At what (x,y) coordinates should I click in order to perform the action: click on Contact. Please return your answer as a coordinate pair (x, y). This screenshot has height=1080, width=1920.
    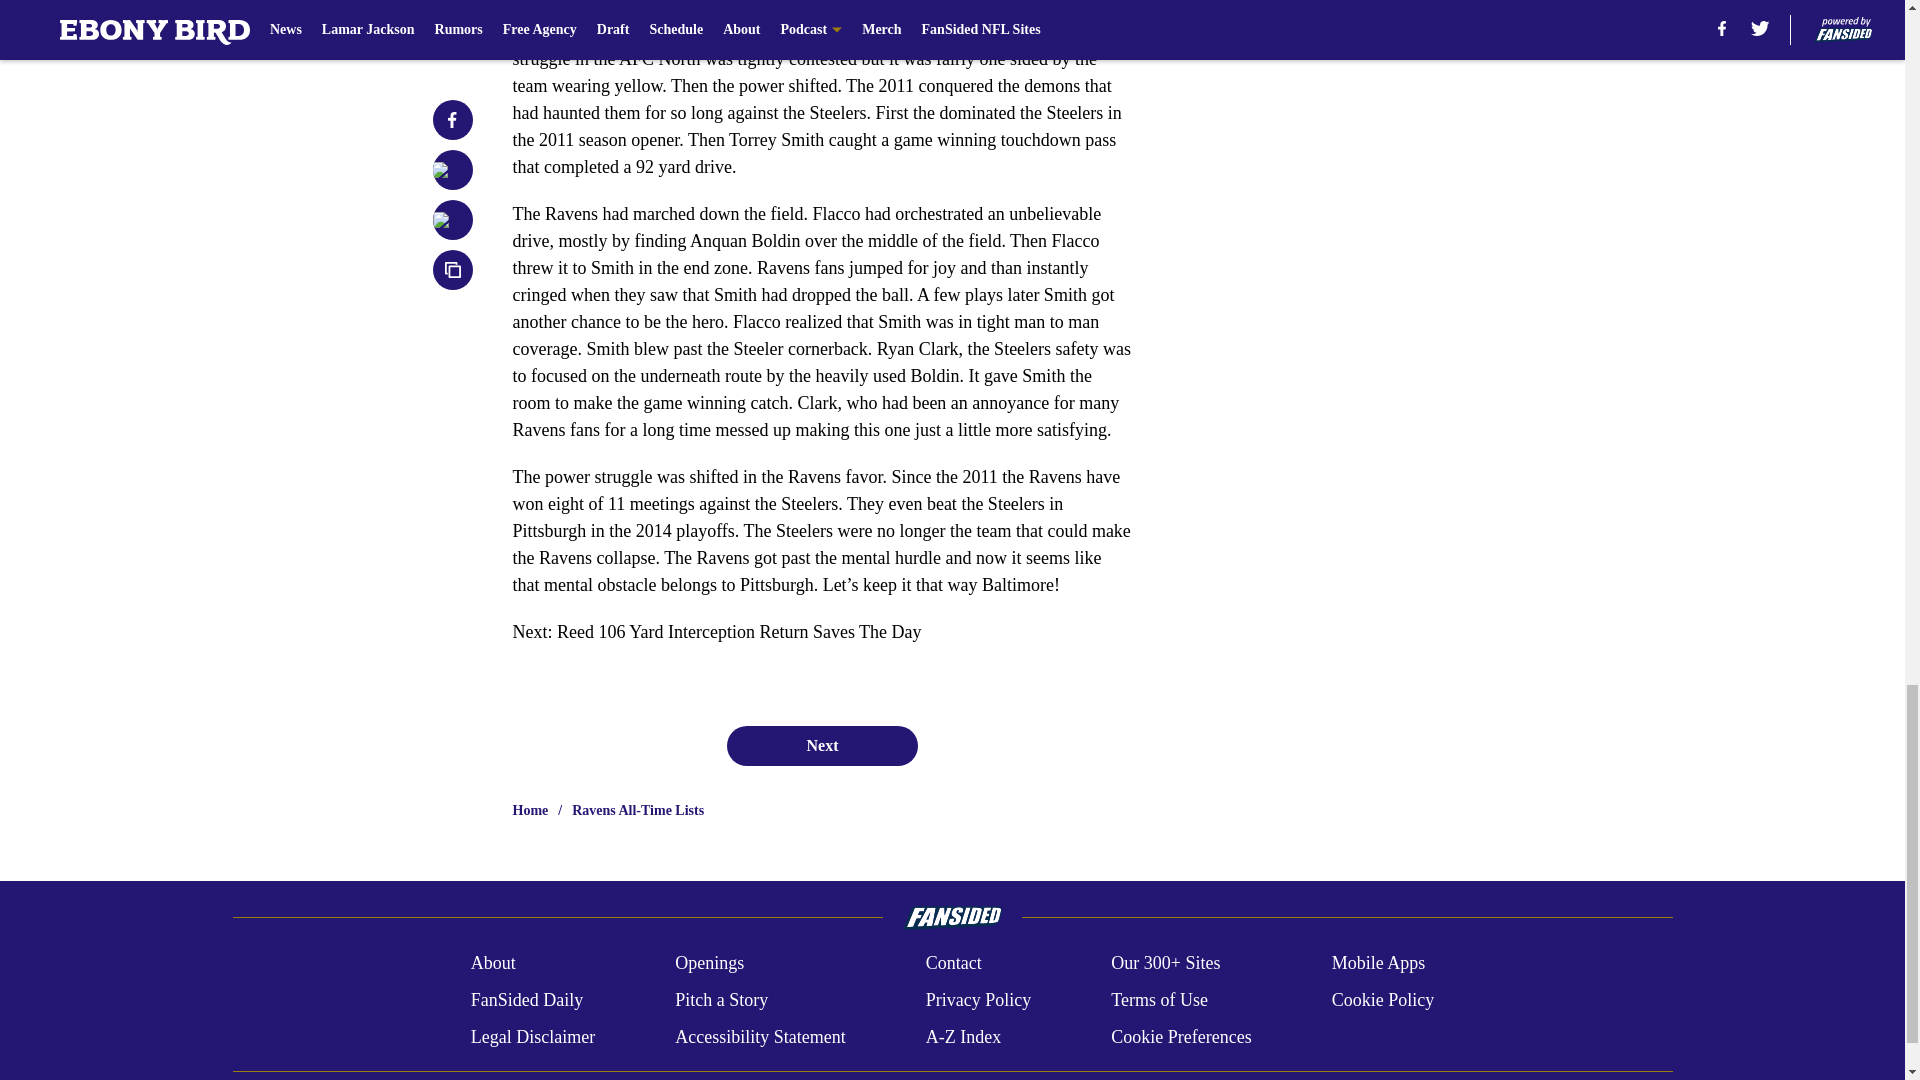
    Looking at the image, I should click on (953, 964).